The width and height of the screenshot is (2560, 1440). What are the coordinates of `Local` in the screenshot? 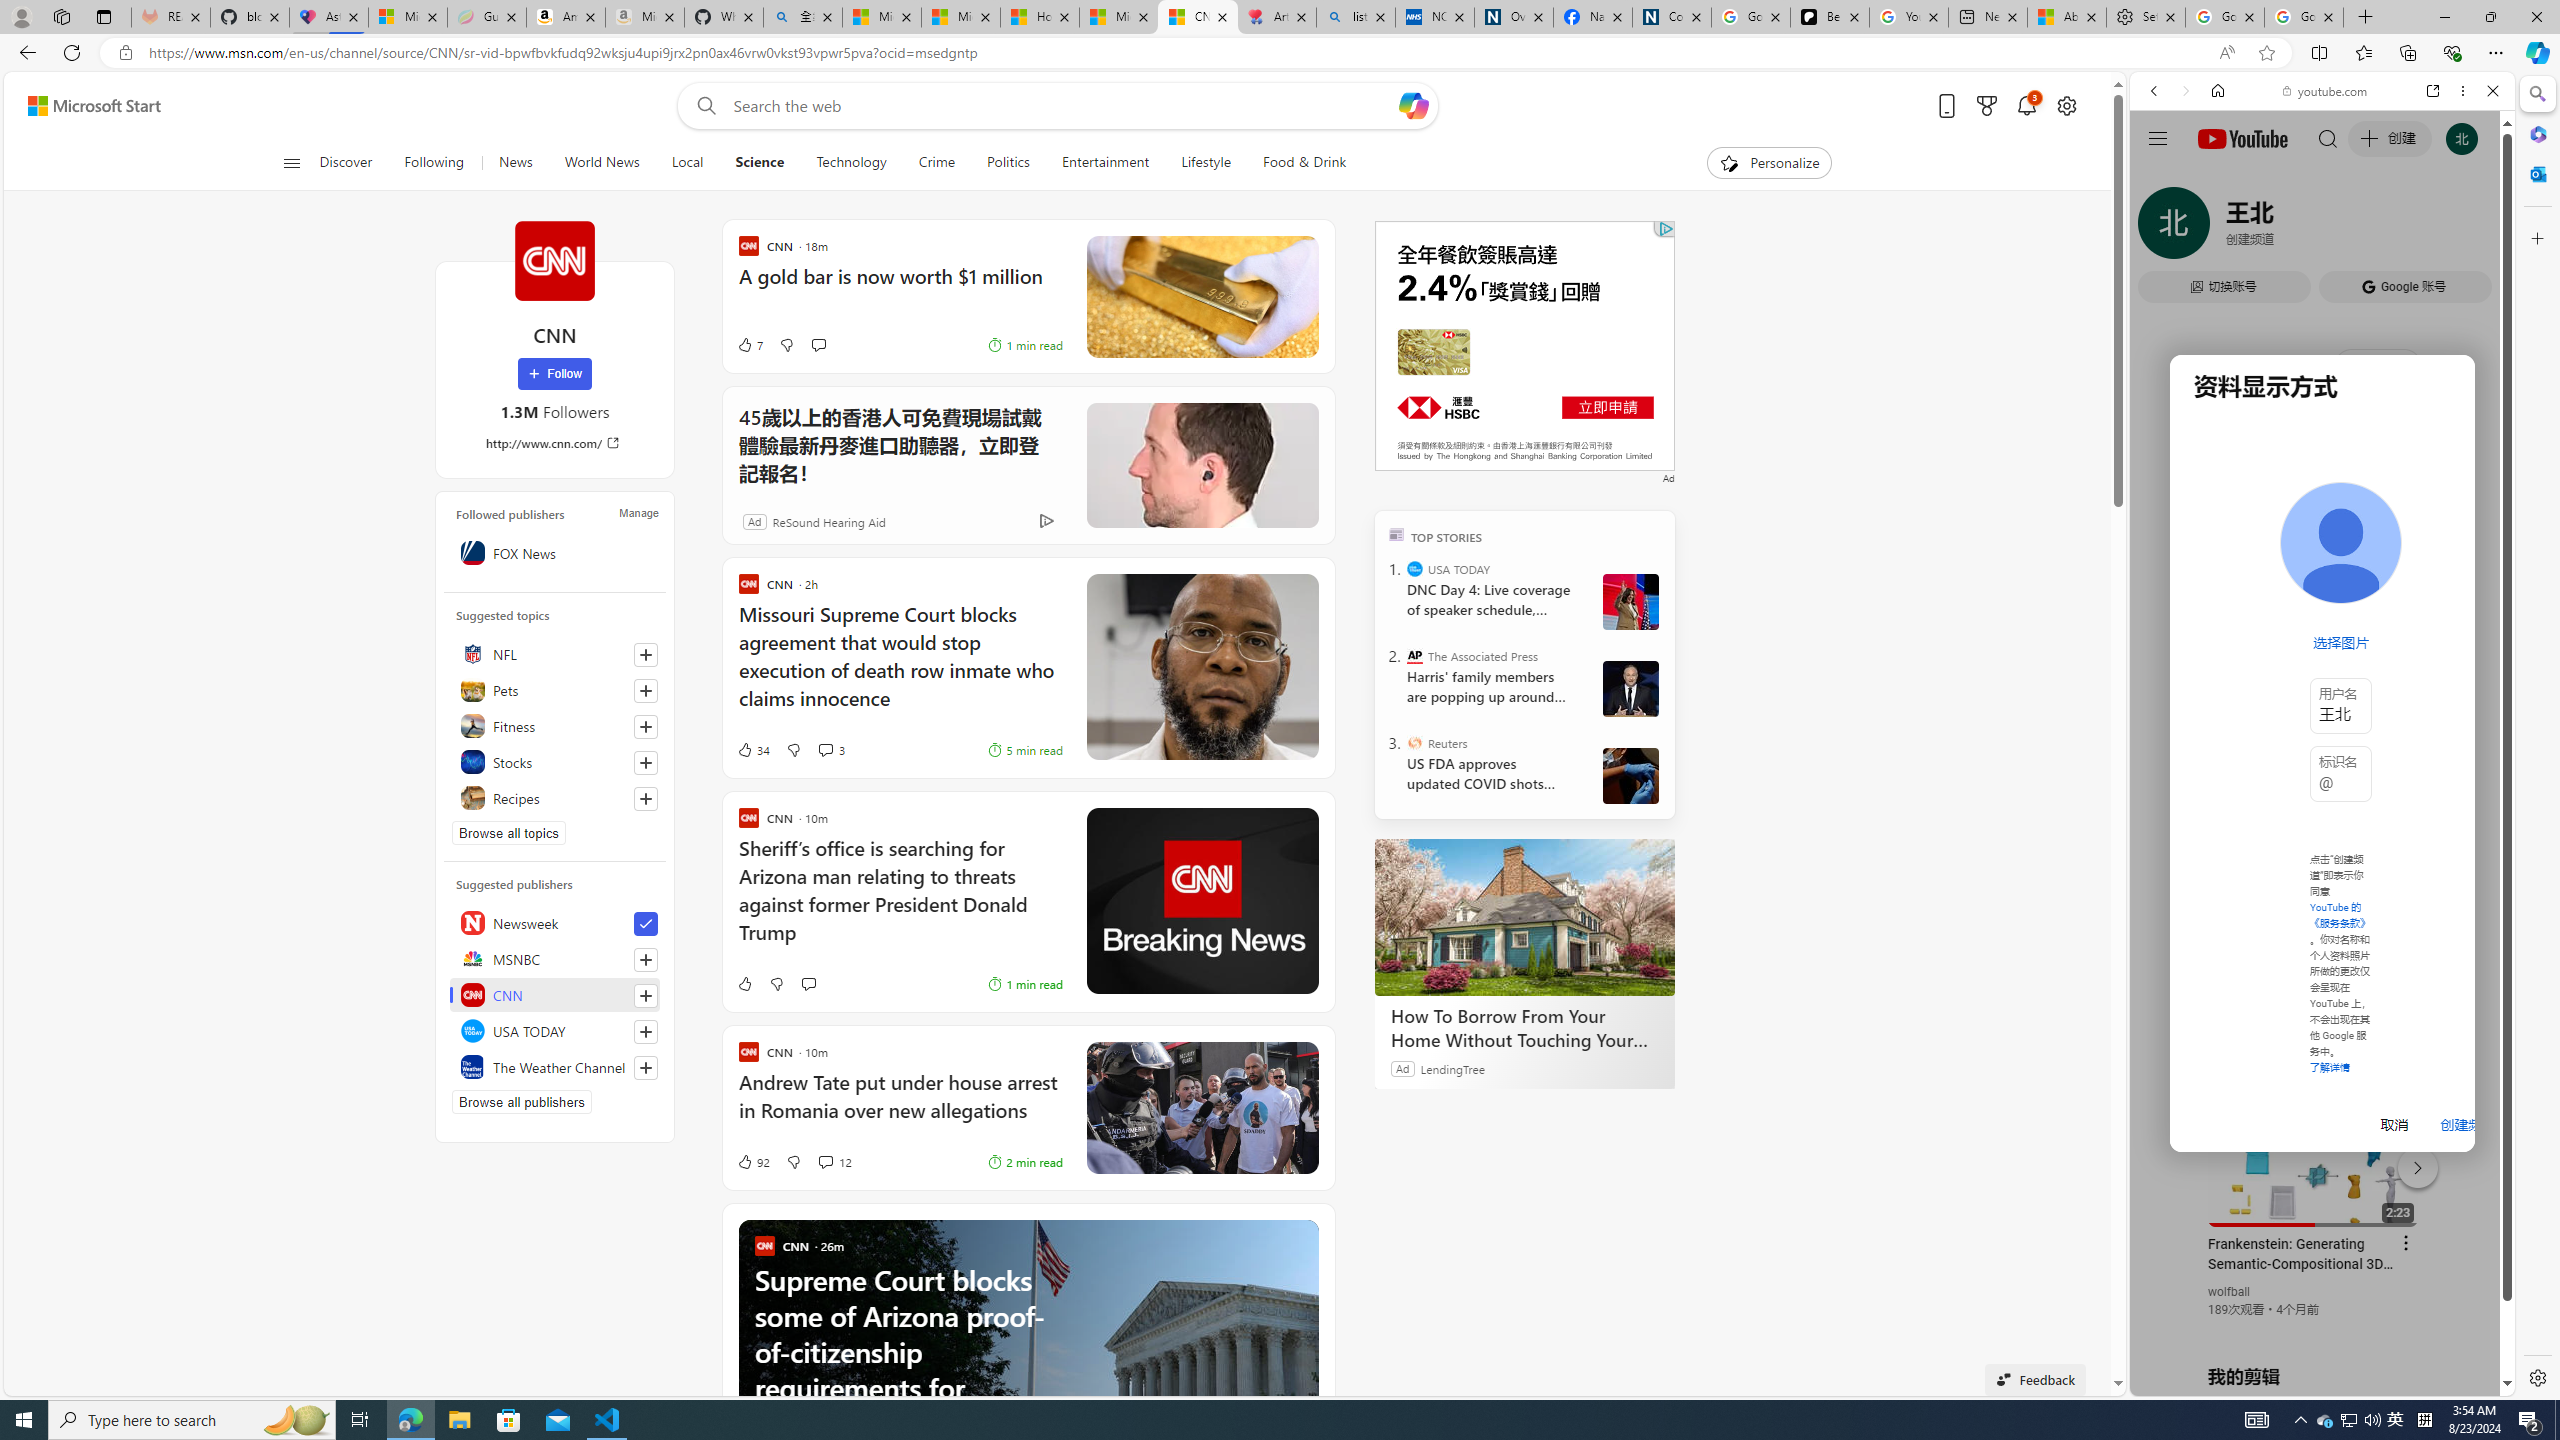 It's located at (687, 163).